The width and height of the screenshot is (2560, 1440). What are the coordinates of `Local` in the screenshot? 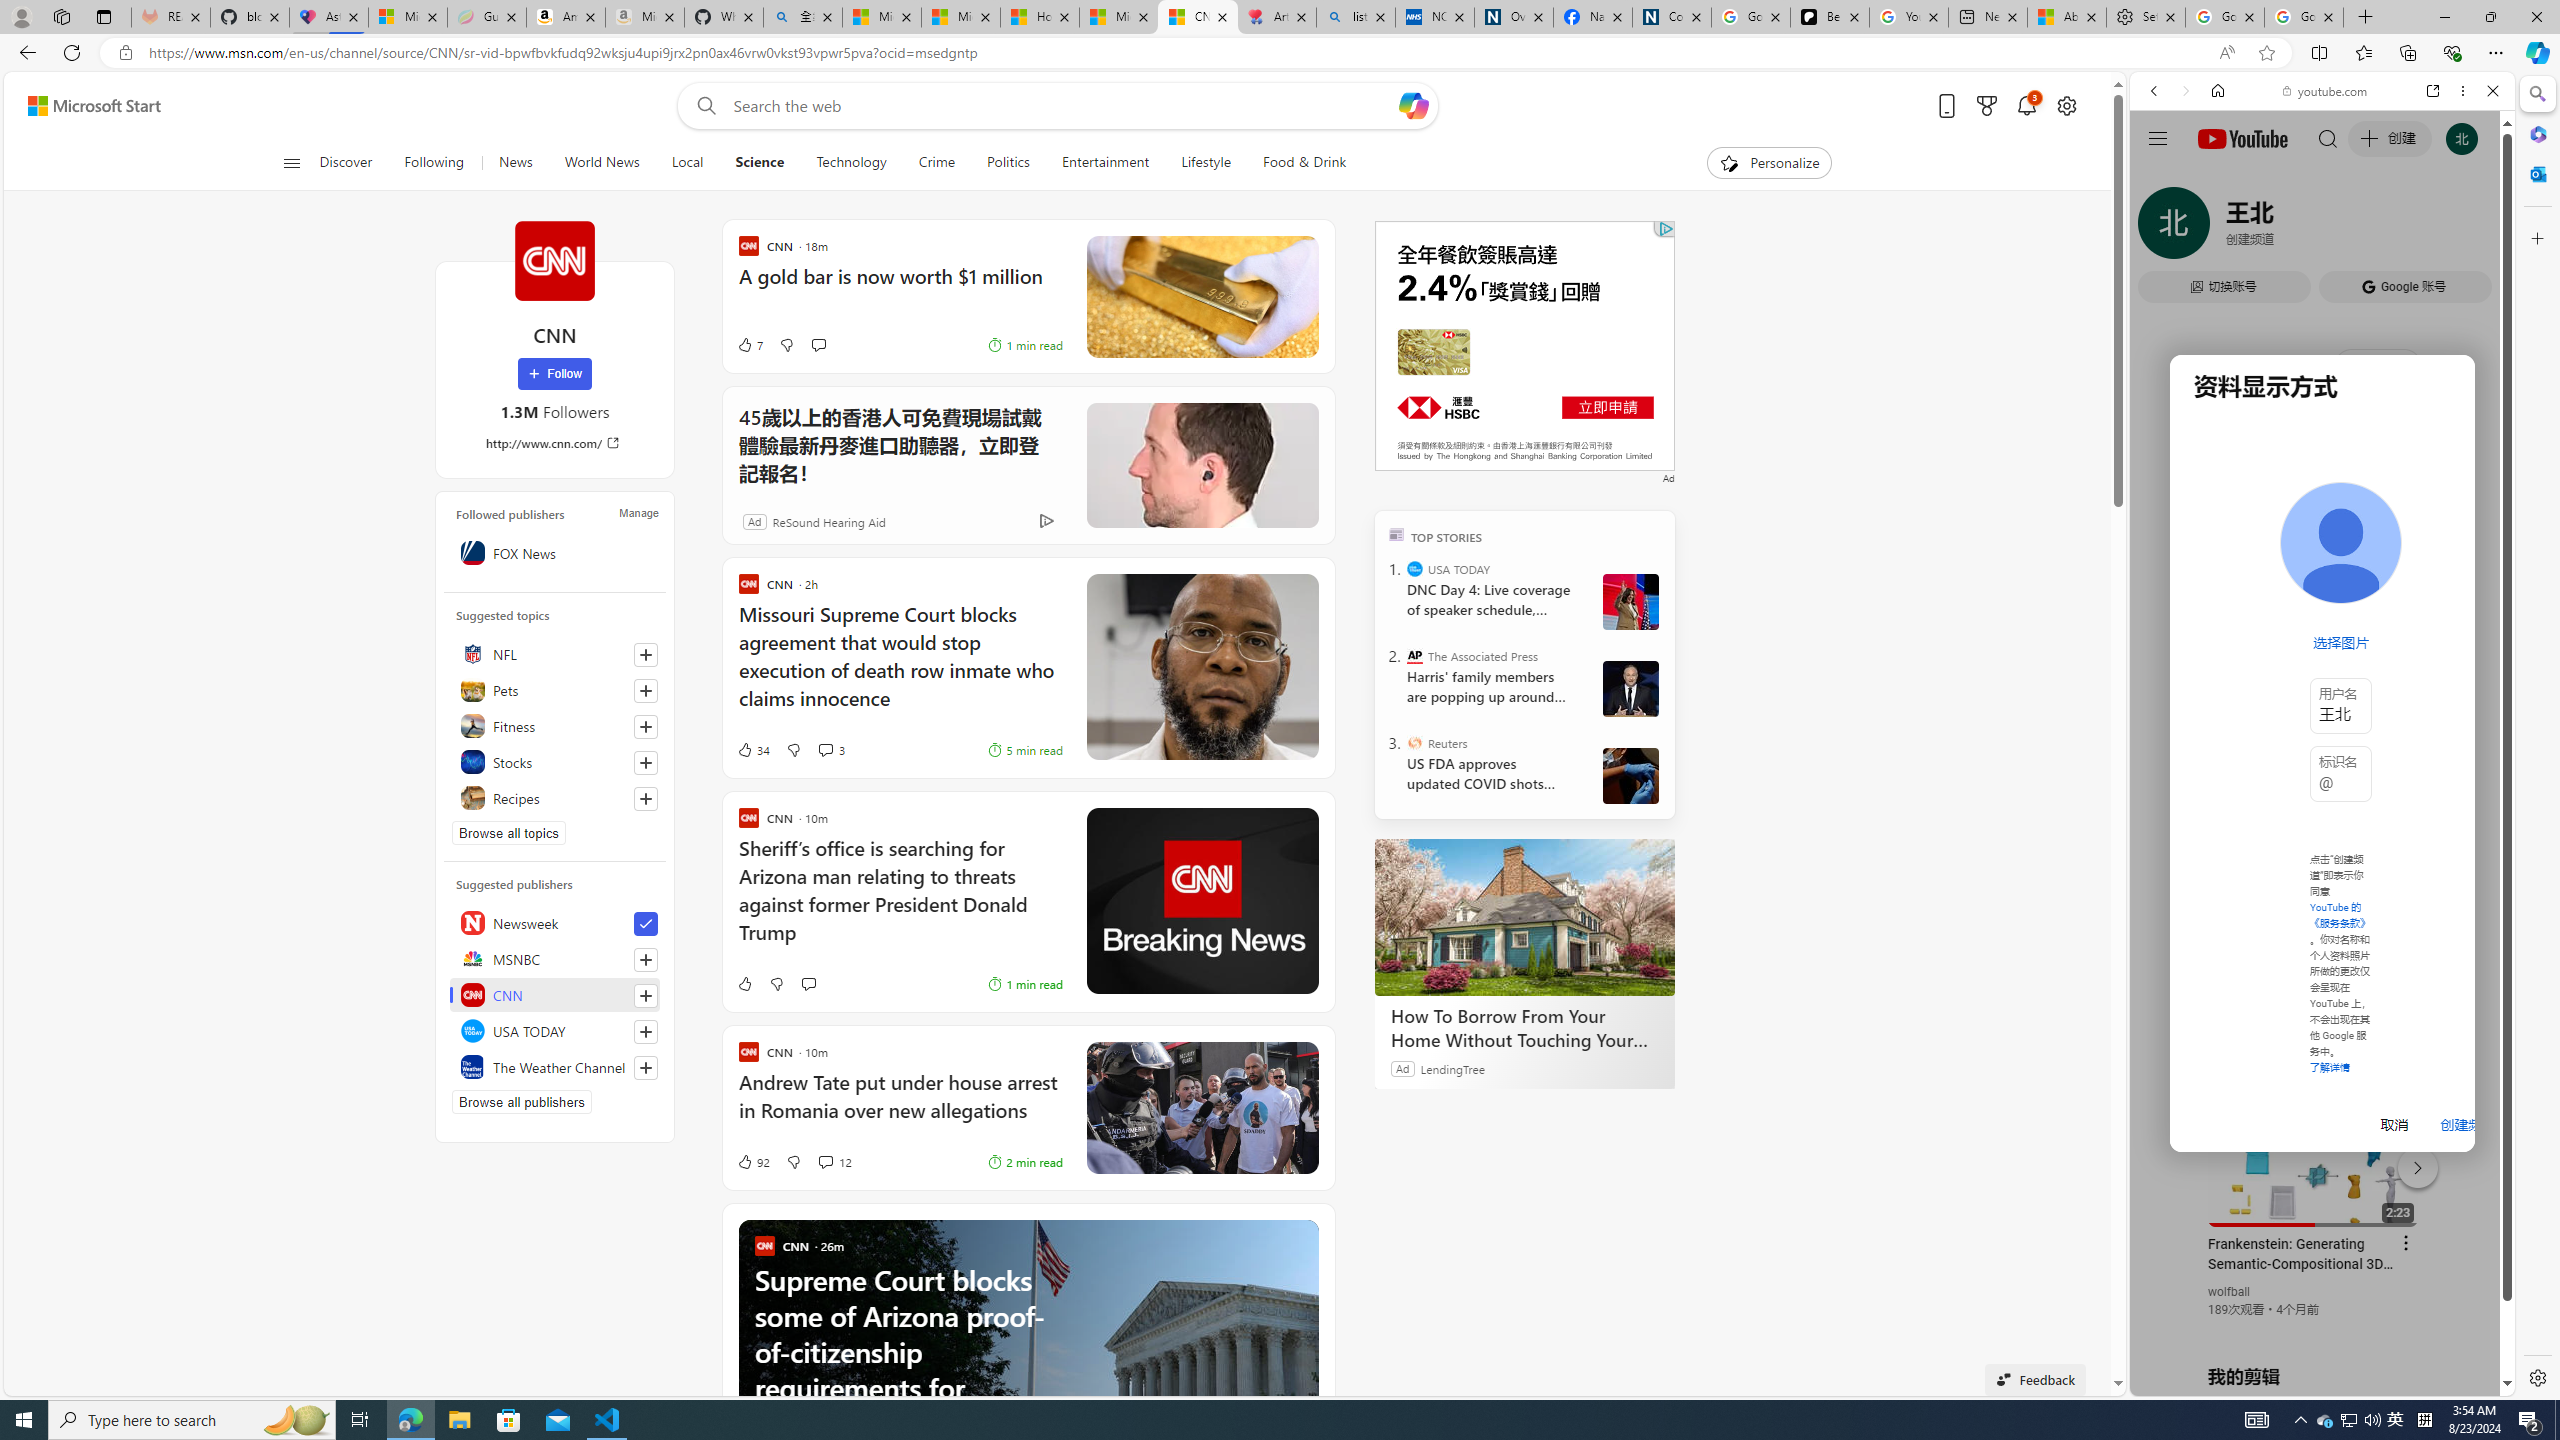 It's located at (687, 163).